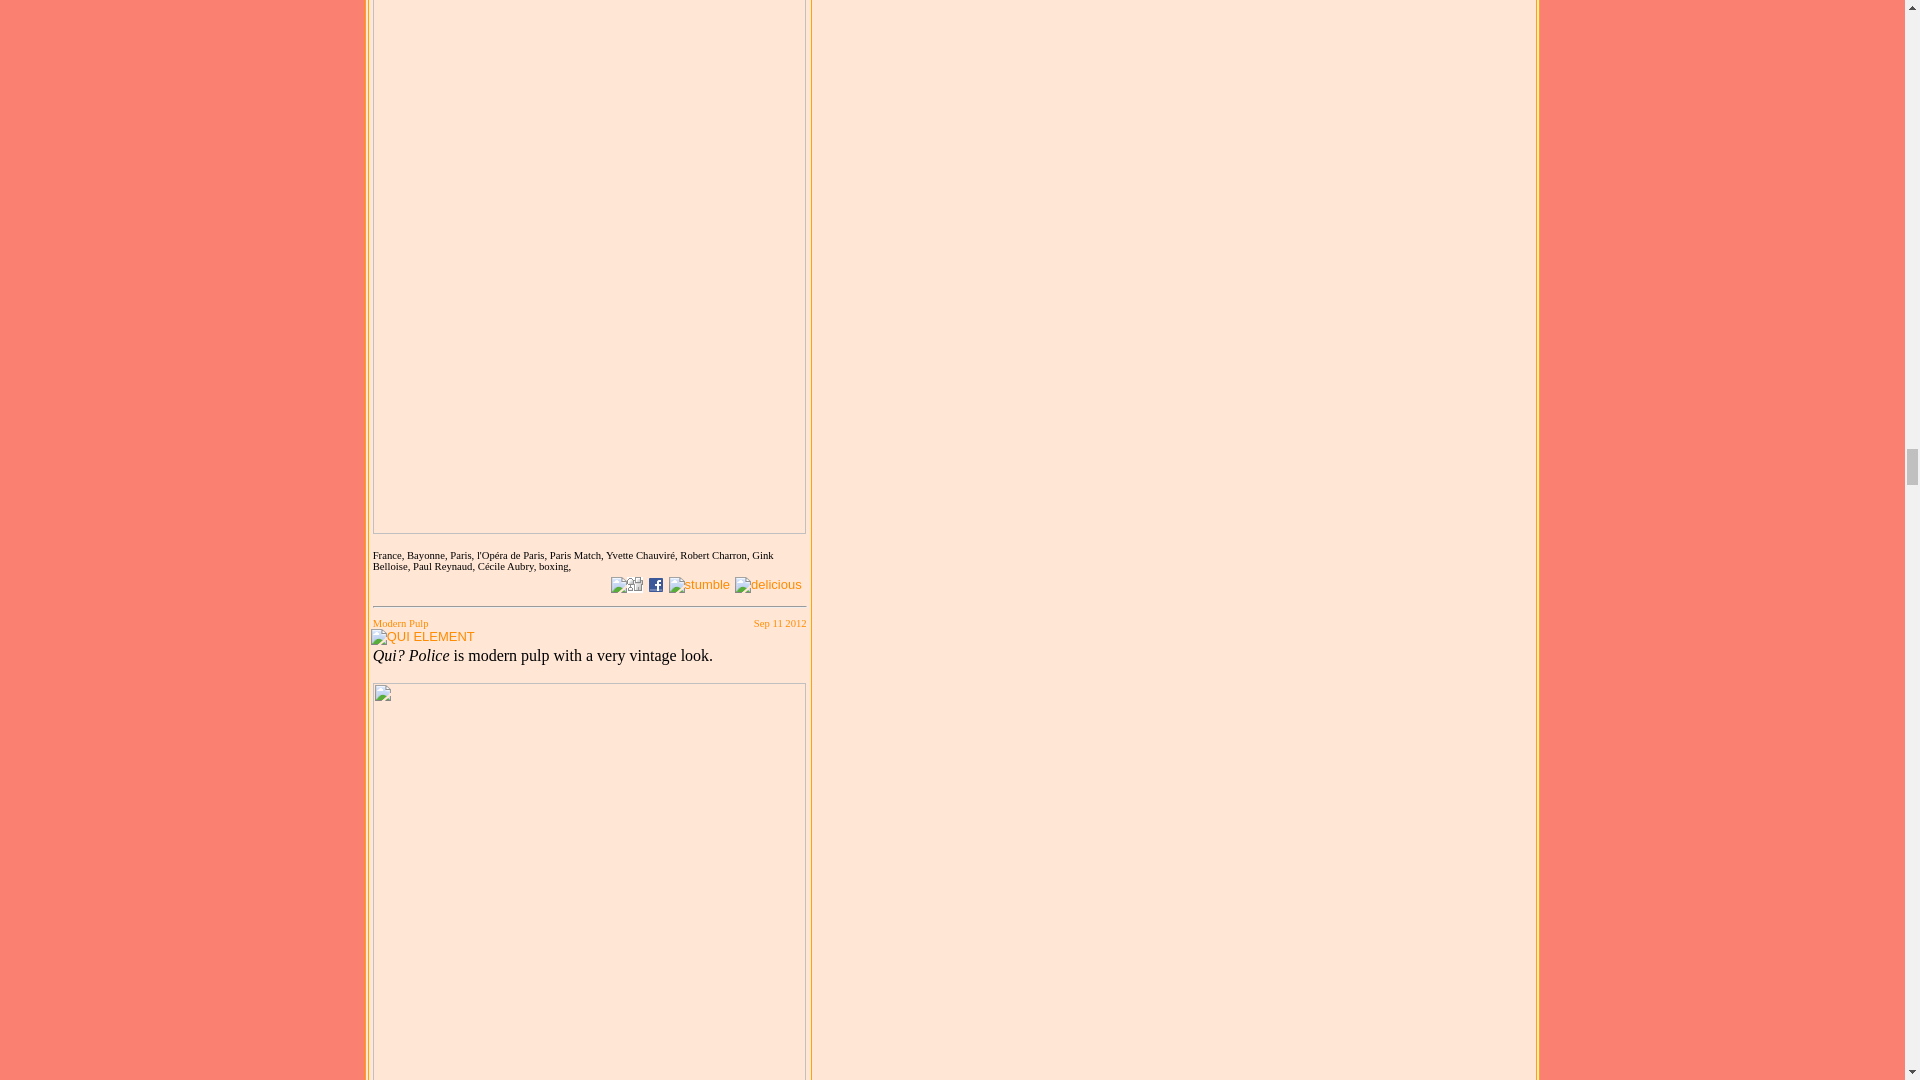 The image size is (1920, 1080). I want to click on Bookmark this on Delicious, so click(768, 584).